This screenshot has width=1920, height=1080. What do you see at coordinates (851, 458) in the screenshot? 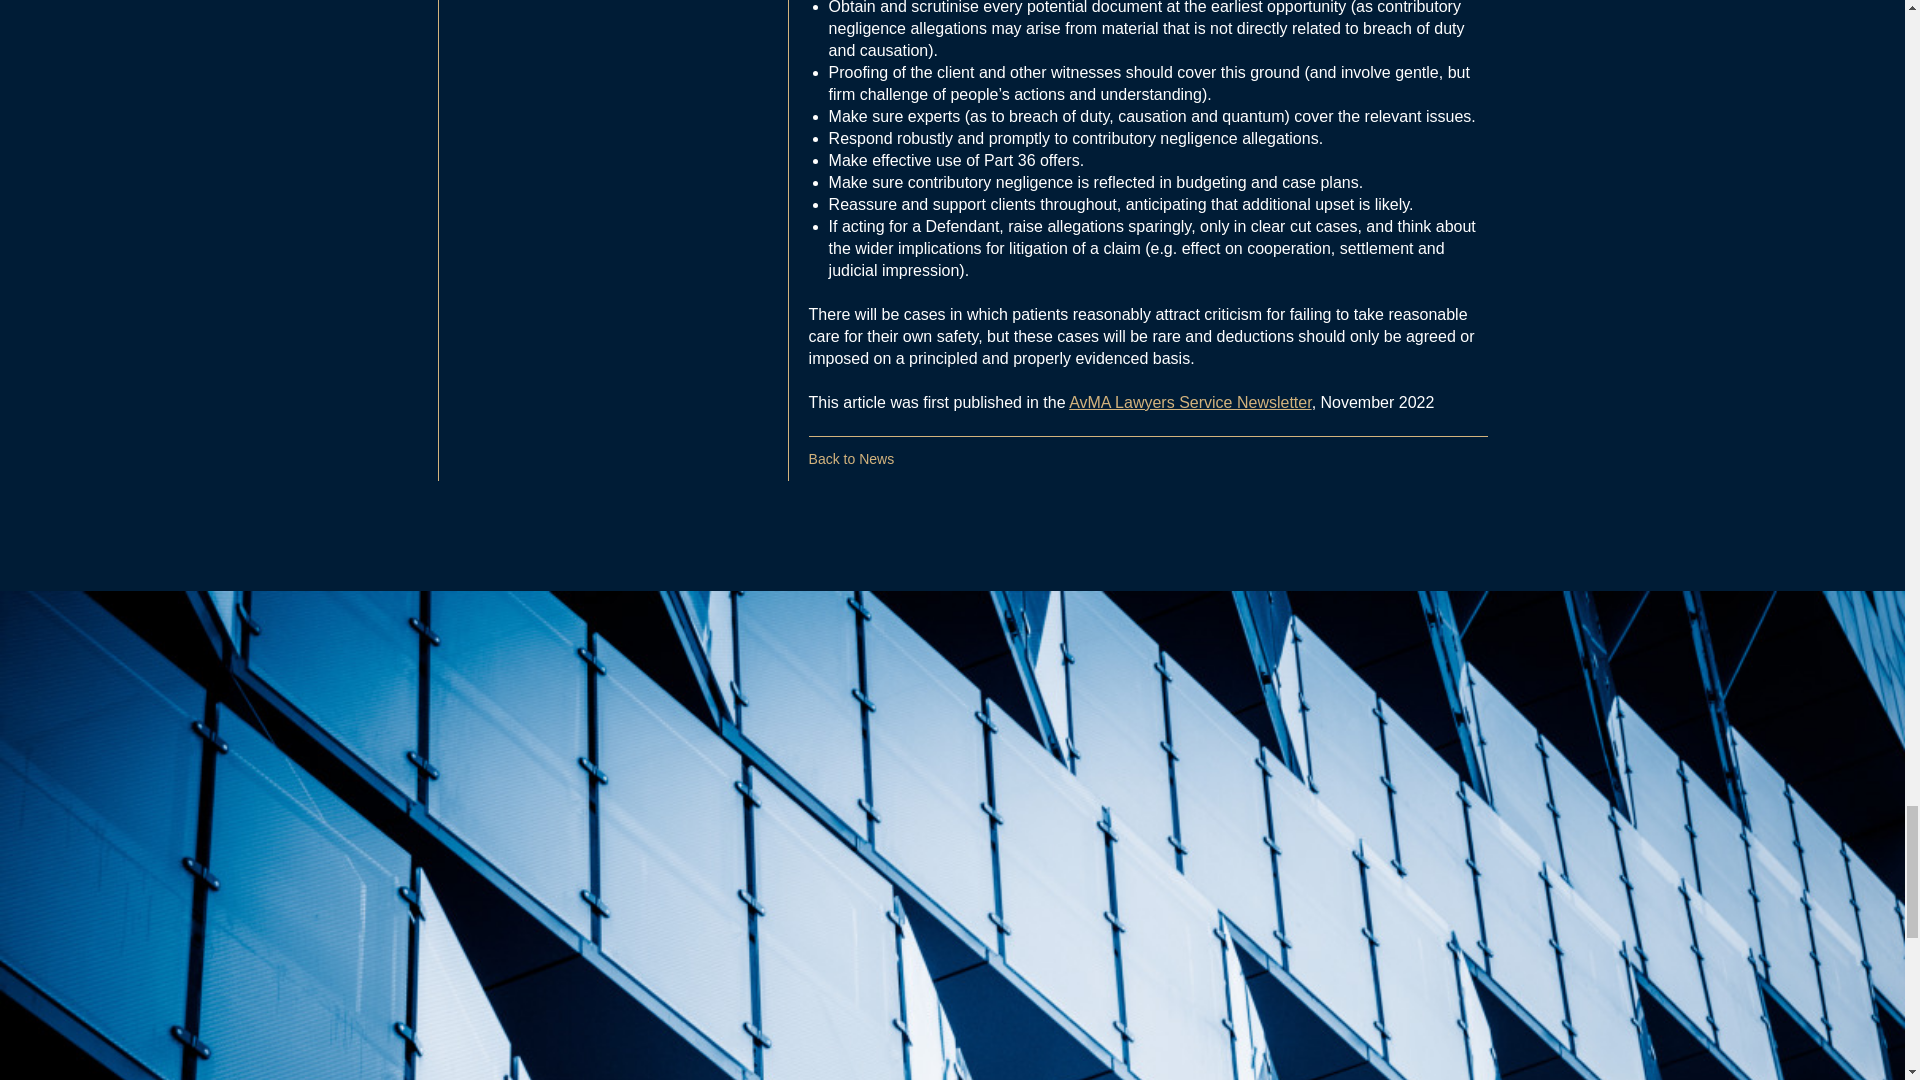
I see `Back to News` at bounding box center [851, 458].